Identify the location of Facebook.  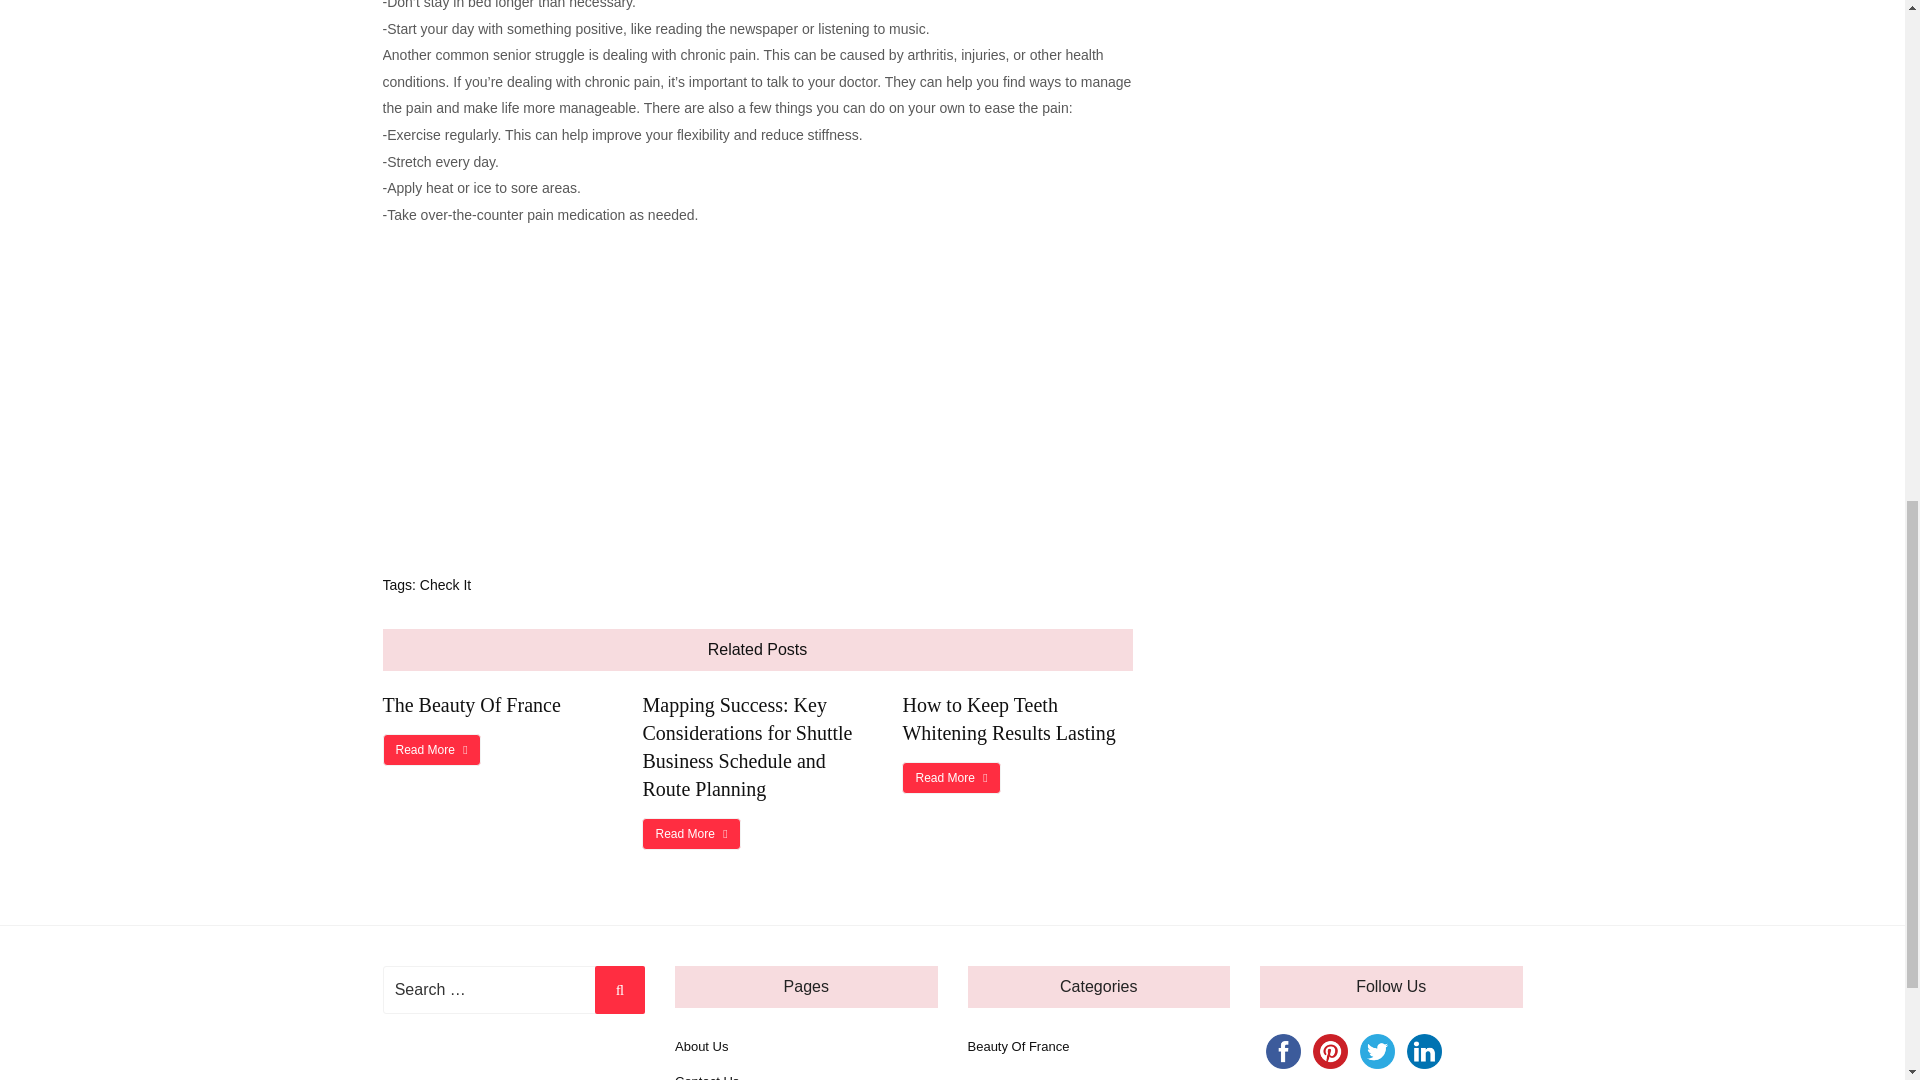
(1283, 1051).